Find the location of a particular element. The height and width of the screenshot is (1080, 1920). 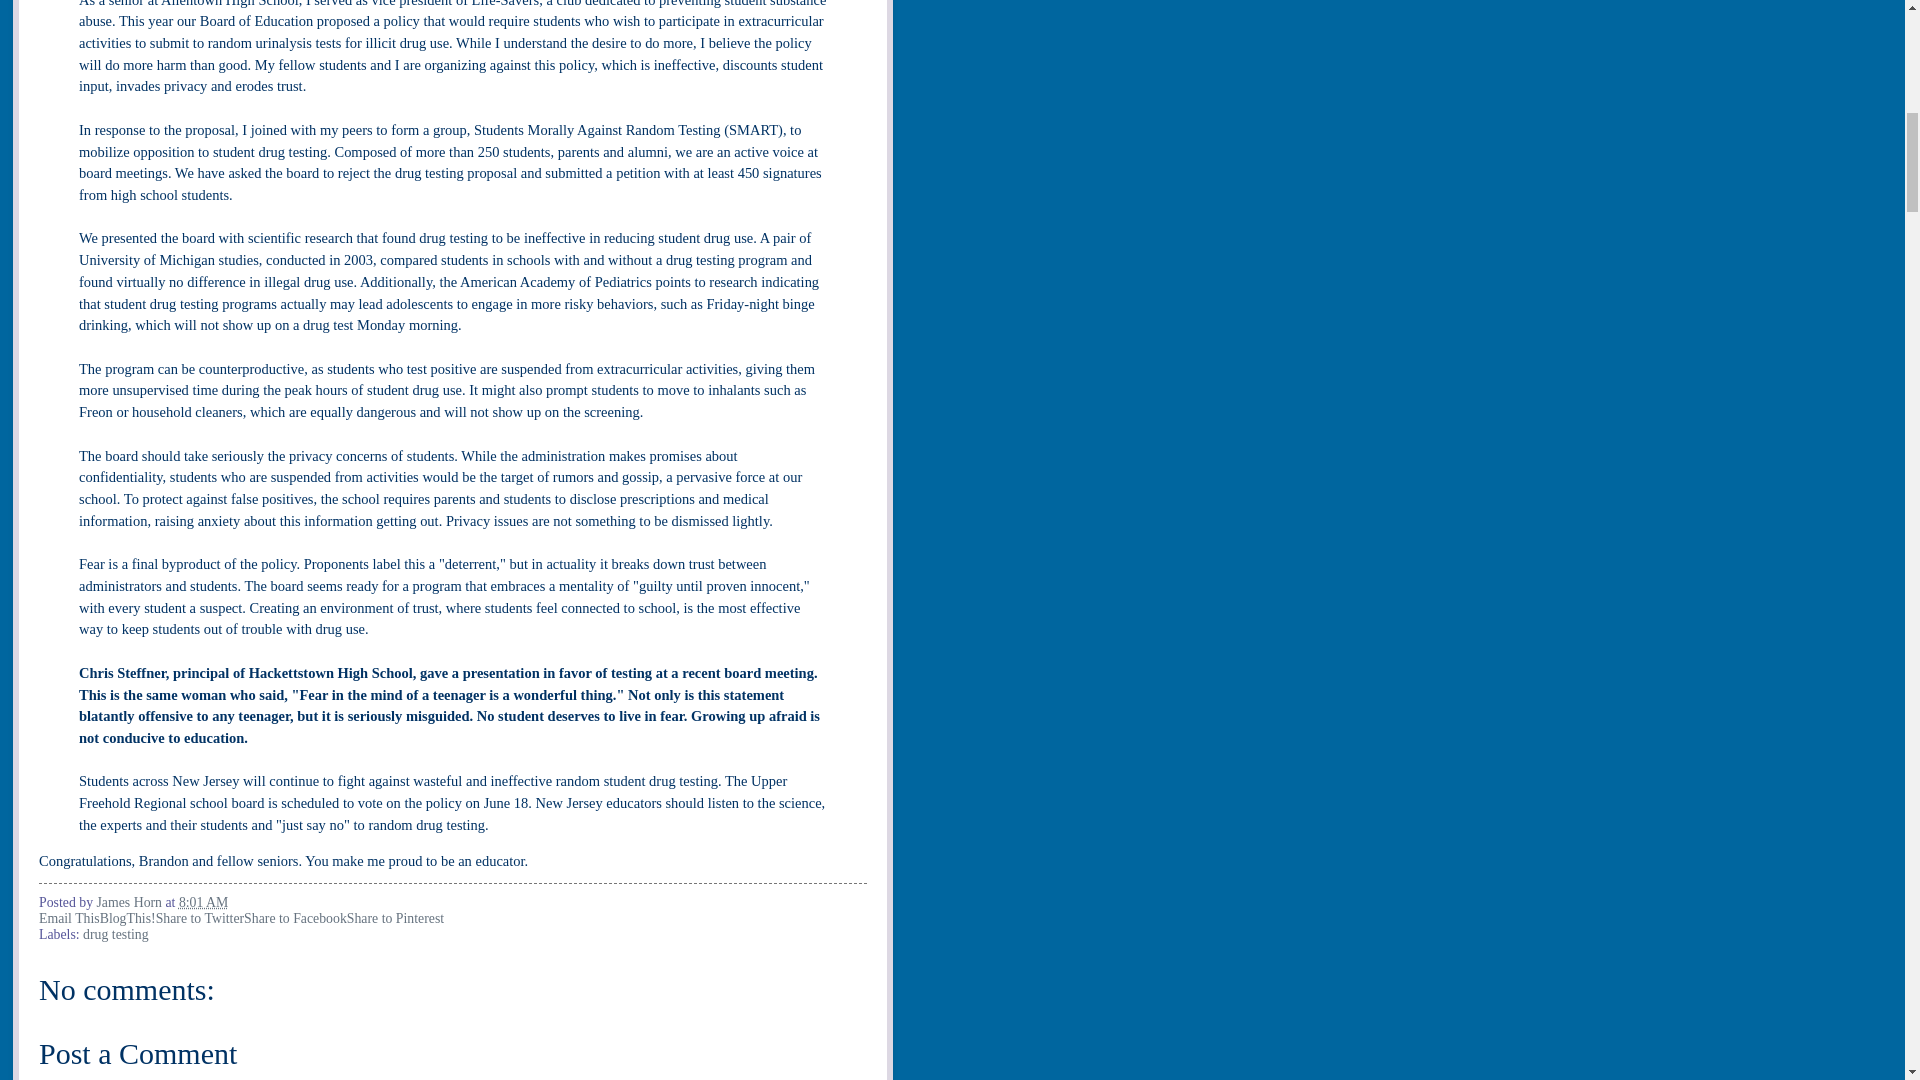

Share to Twitter is located at coordinates (199, 918).